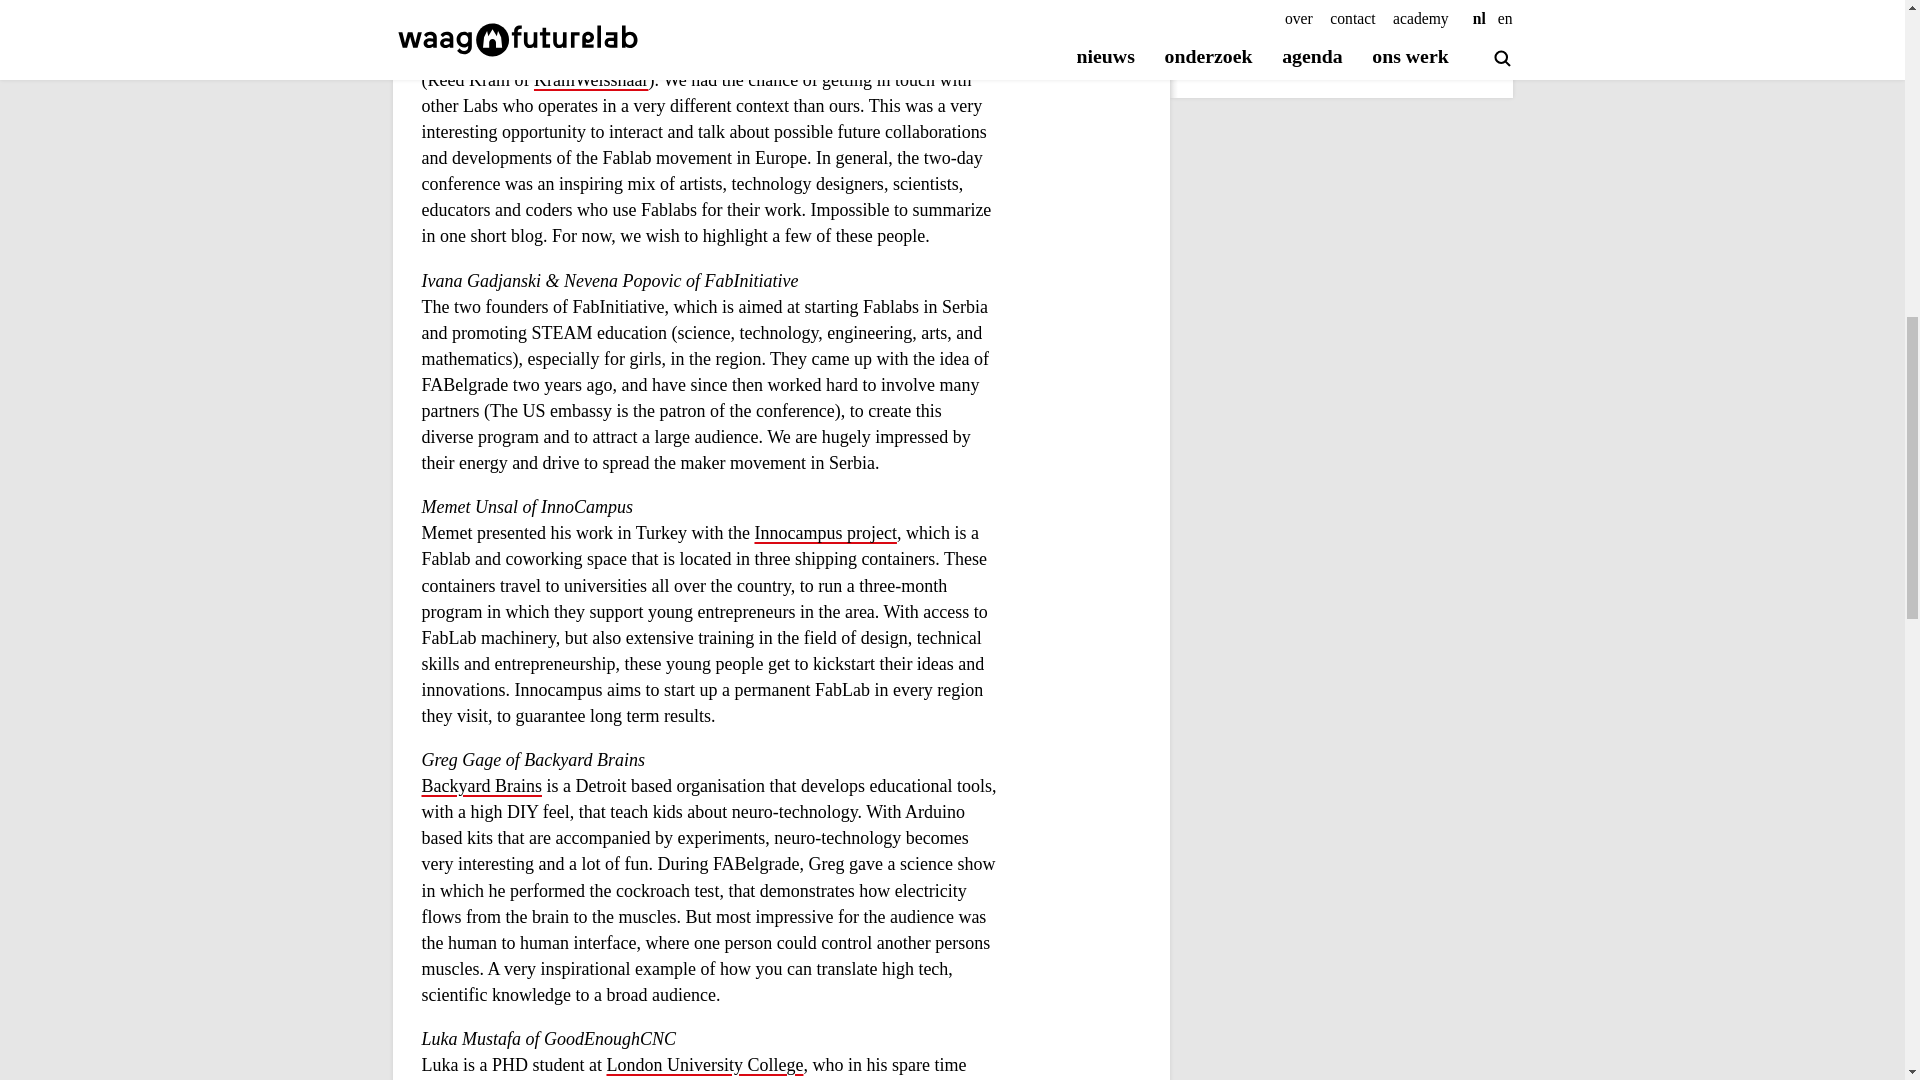  Describe the element at coordinates (825, 534) in the screenshot. I see `Innocampus project` at that location.